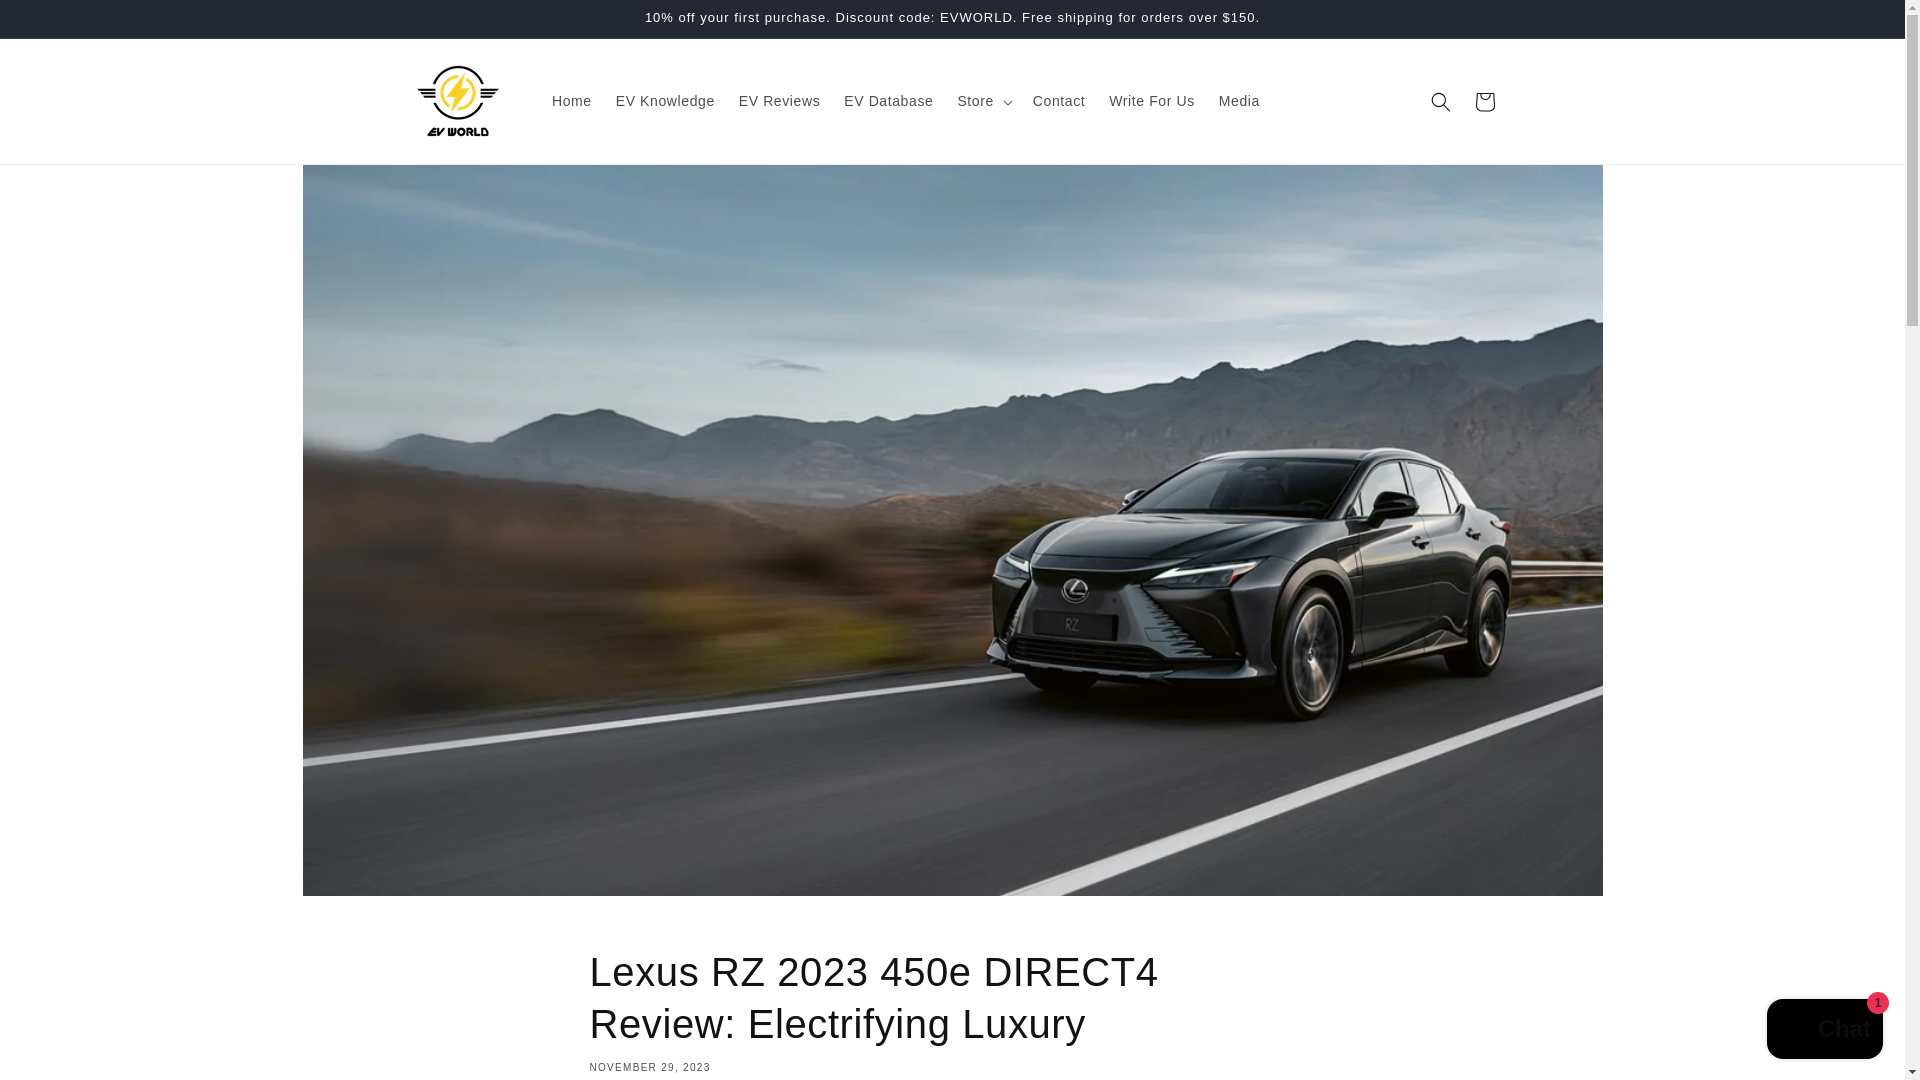 The width and height of the screenshot is (1920, 1080). What do you see at coordinates (1152, 100) in the screenshot?
I see `Write For Us` at bounding box center [1152, 100].